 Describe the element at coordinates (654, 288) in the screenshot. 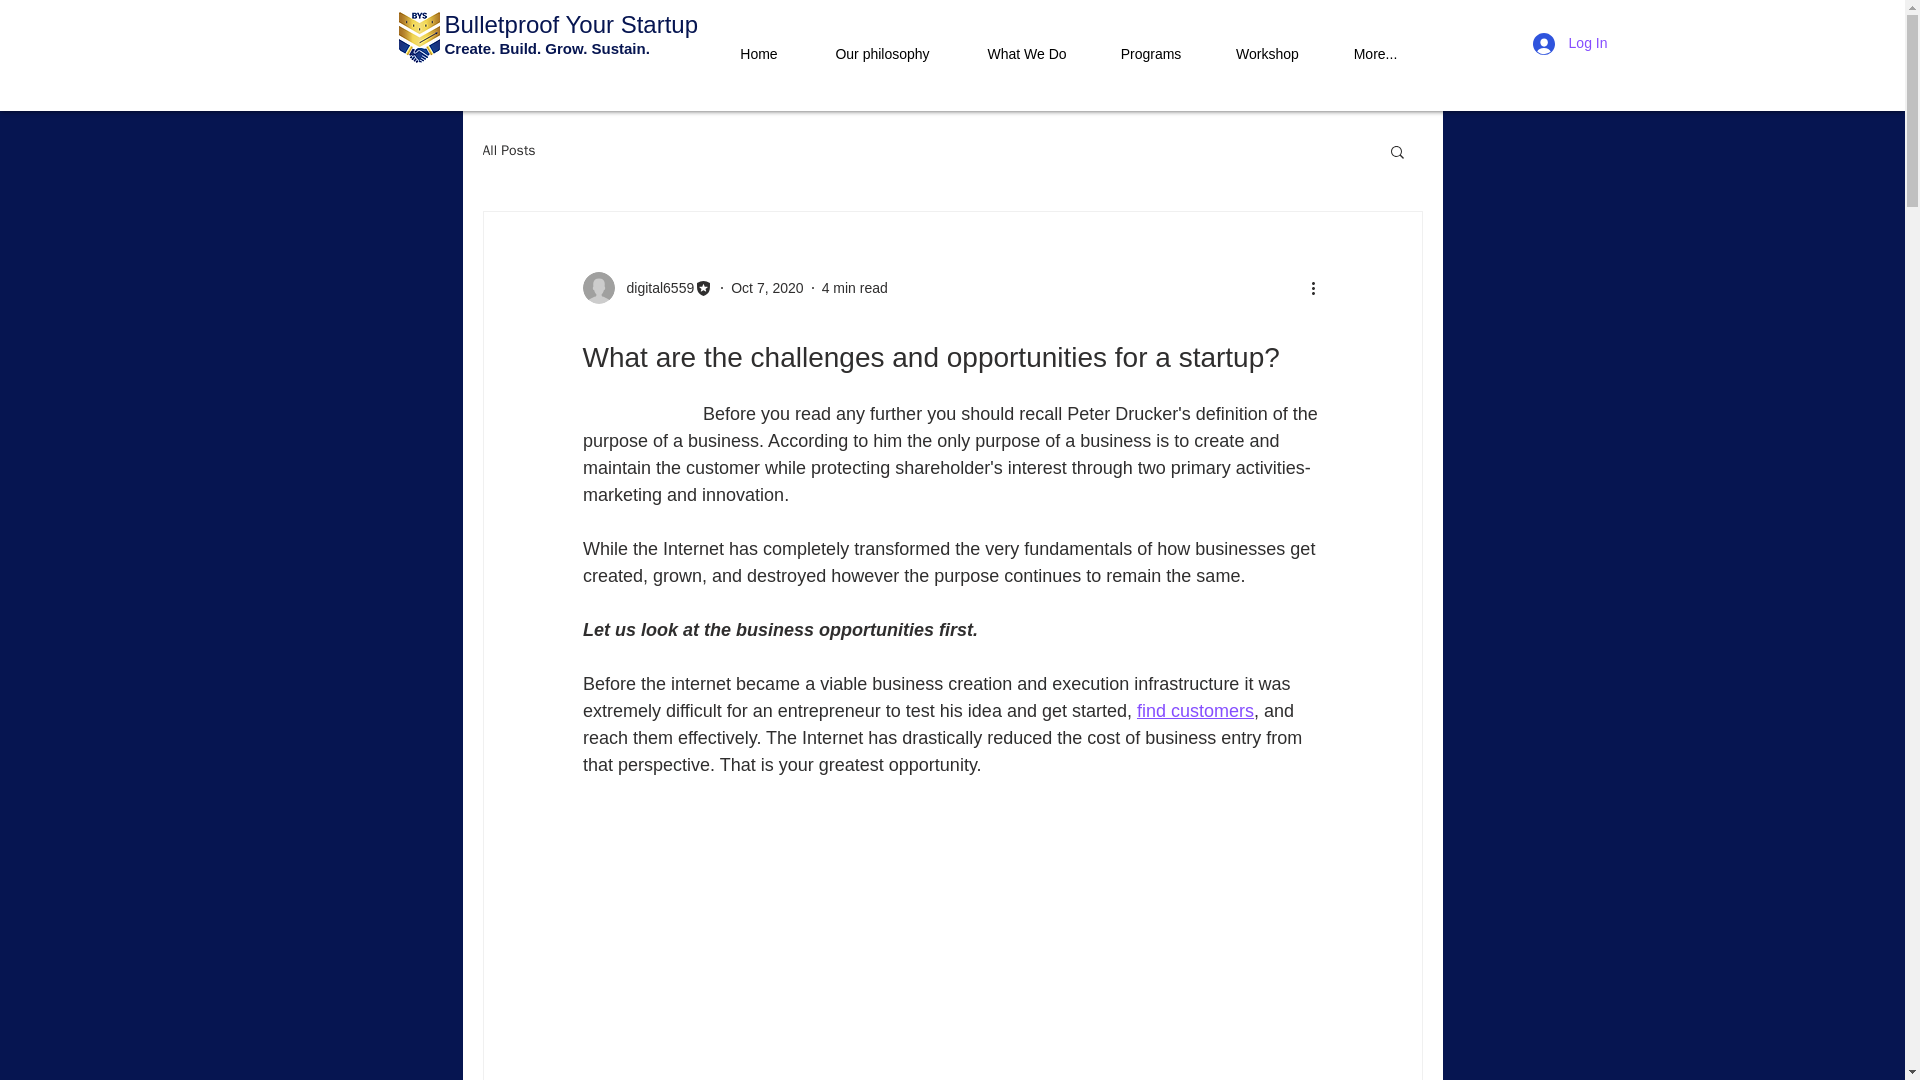

I see `digital6559` at that location.